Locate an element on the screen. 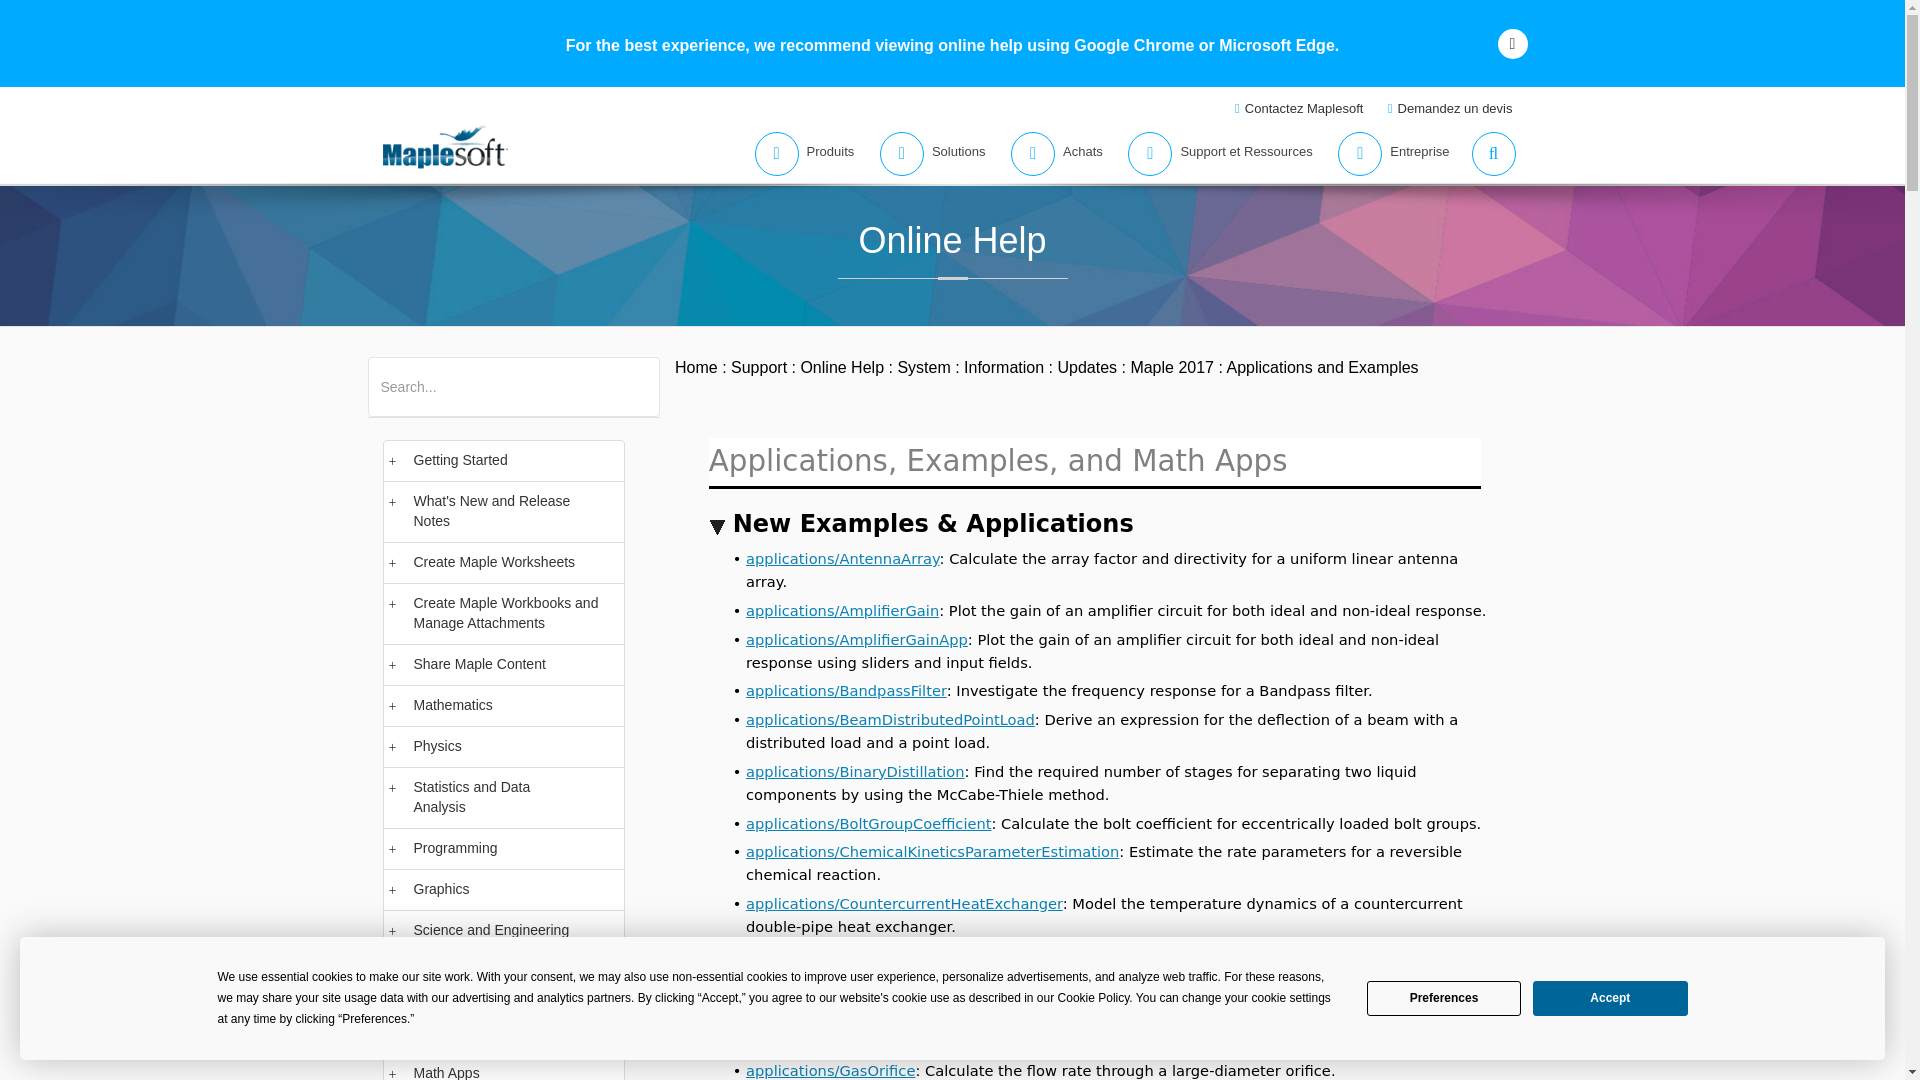 The width and height of the screenshot is (1920, 1080). Contactez Maplesoft is located at coordinates (1302, 108).